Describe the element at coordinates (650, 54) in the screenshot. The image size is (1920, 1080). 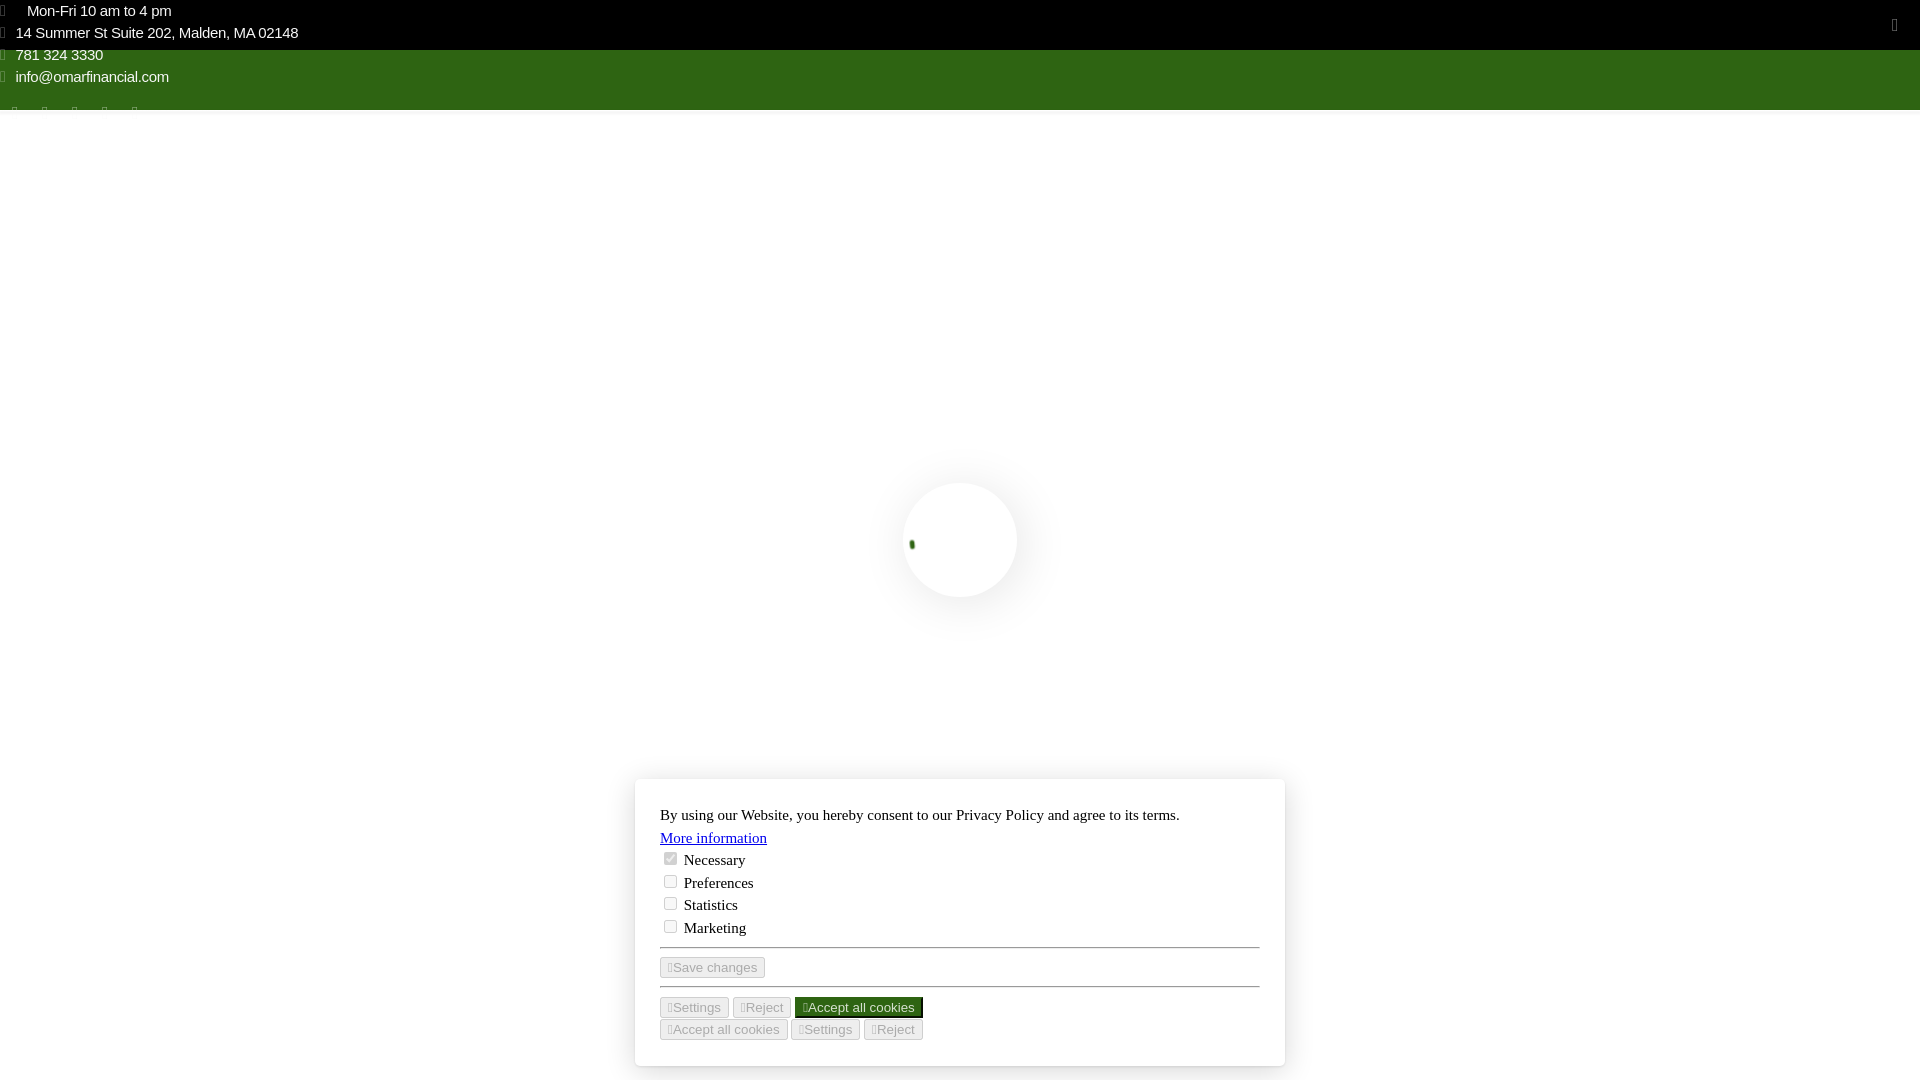
I see `781 324 3330` at that location.